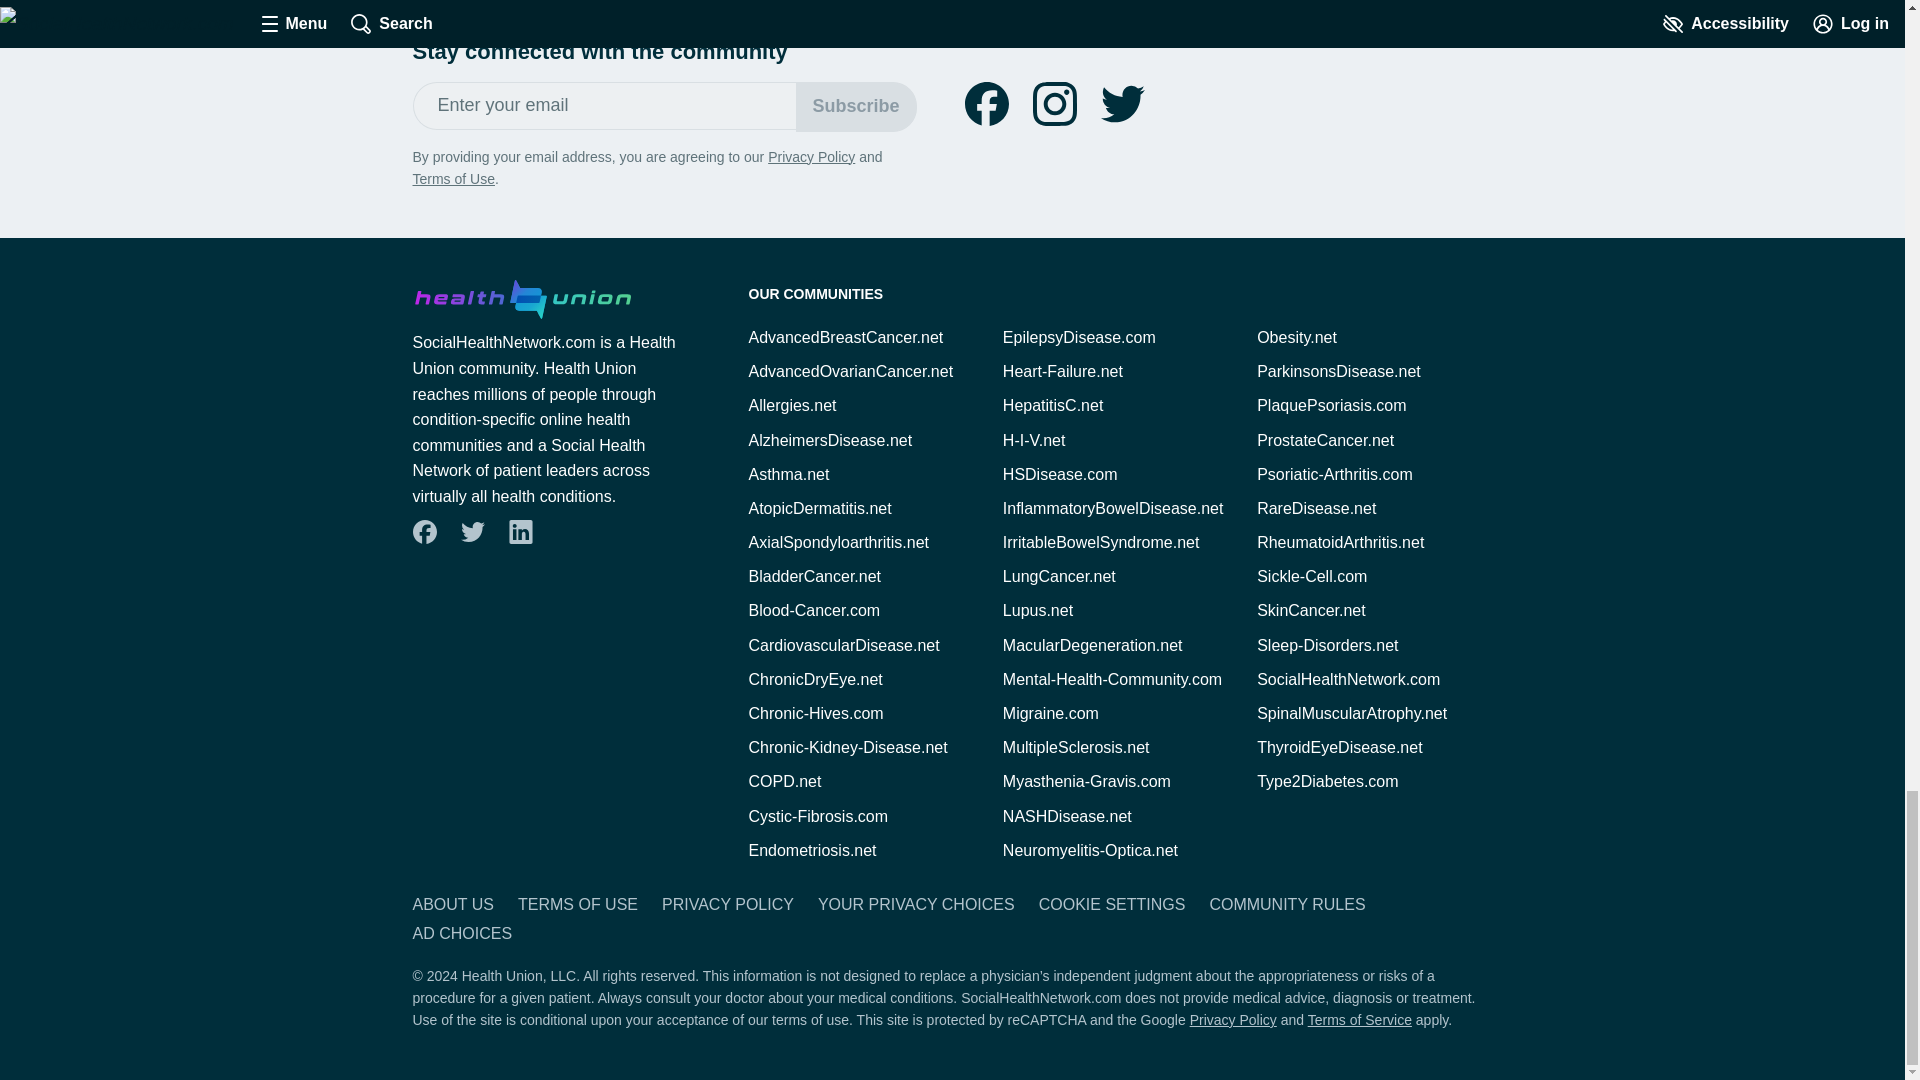  I want to click on Follow us on twitter, so click(1122, 104).